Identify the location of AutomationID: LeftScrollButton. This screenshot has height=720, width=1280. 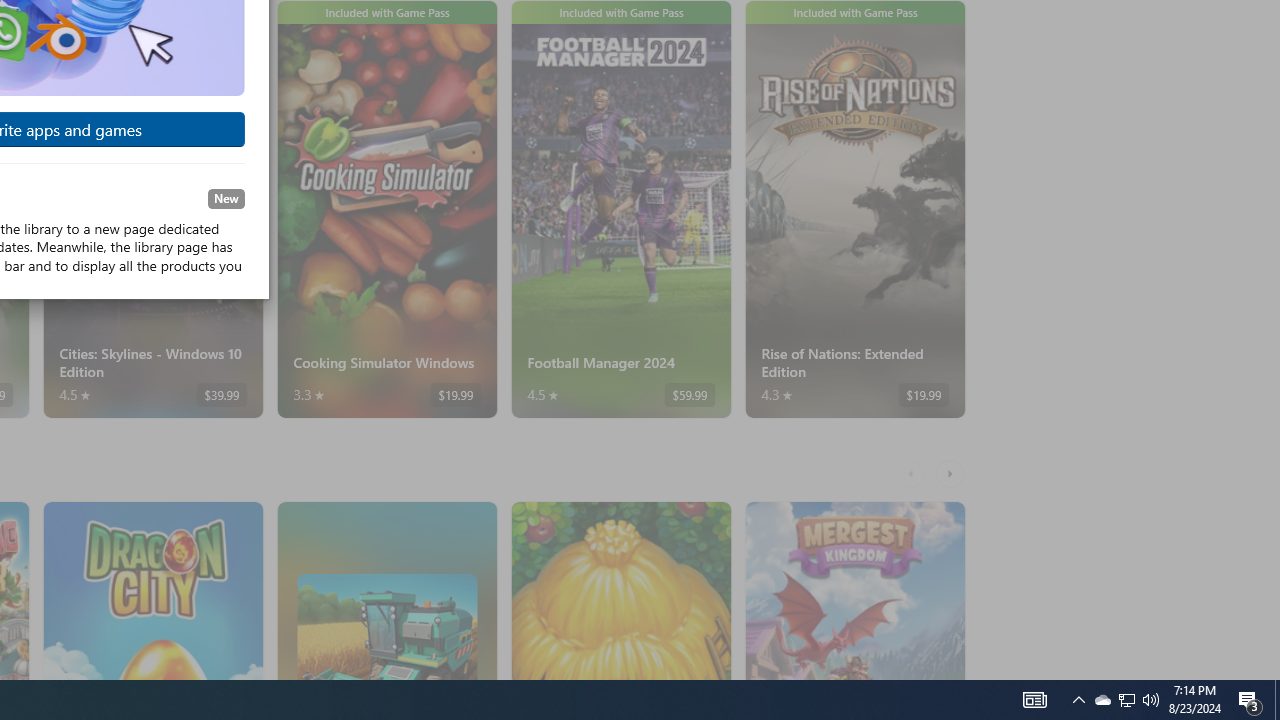
(913, 473).